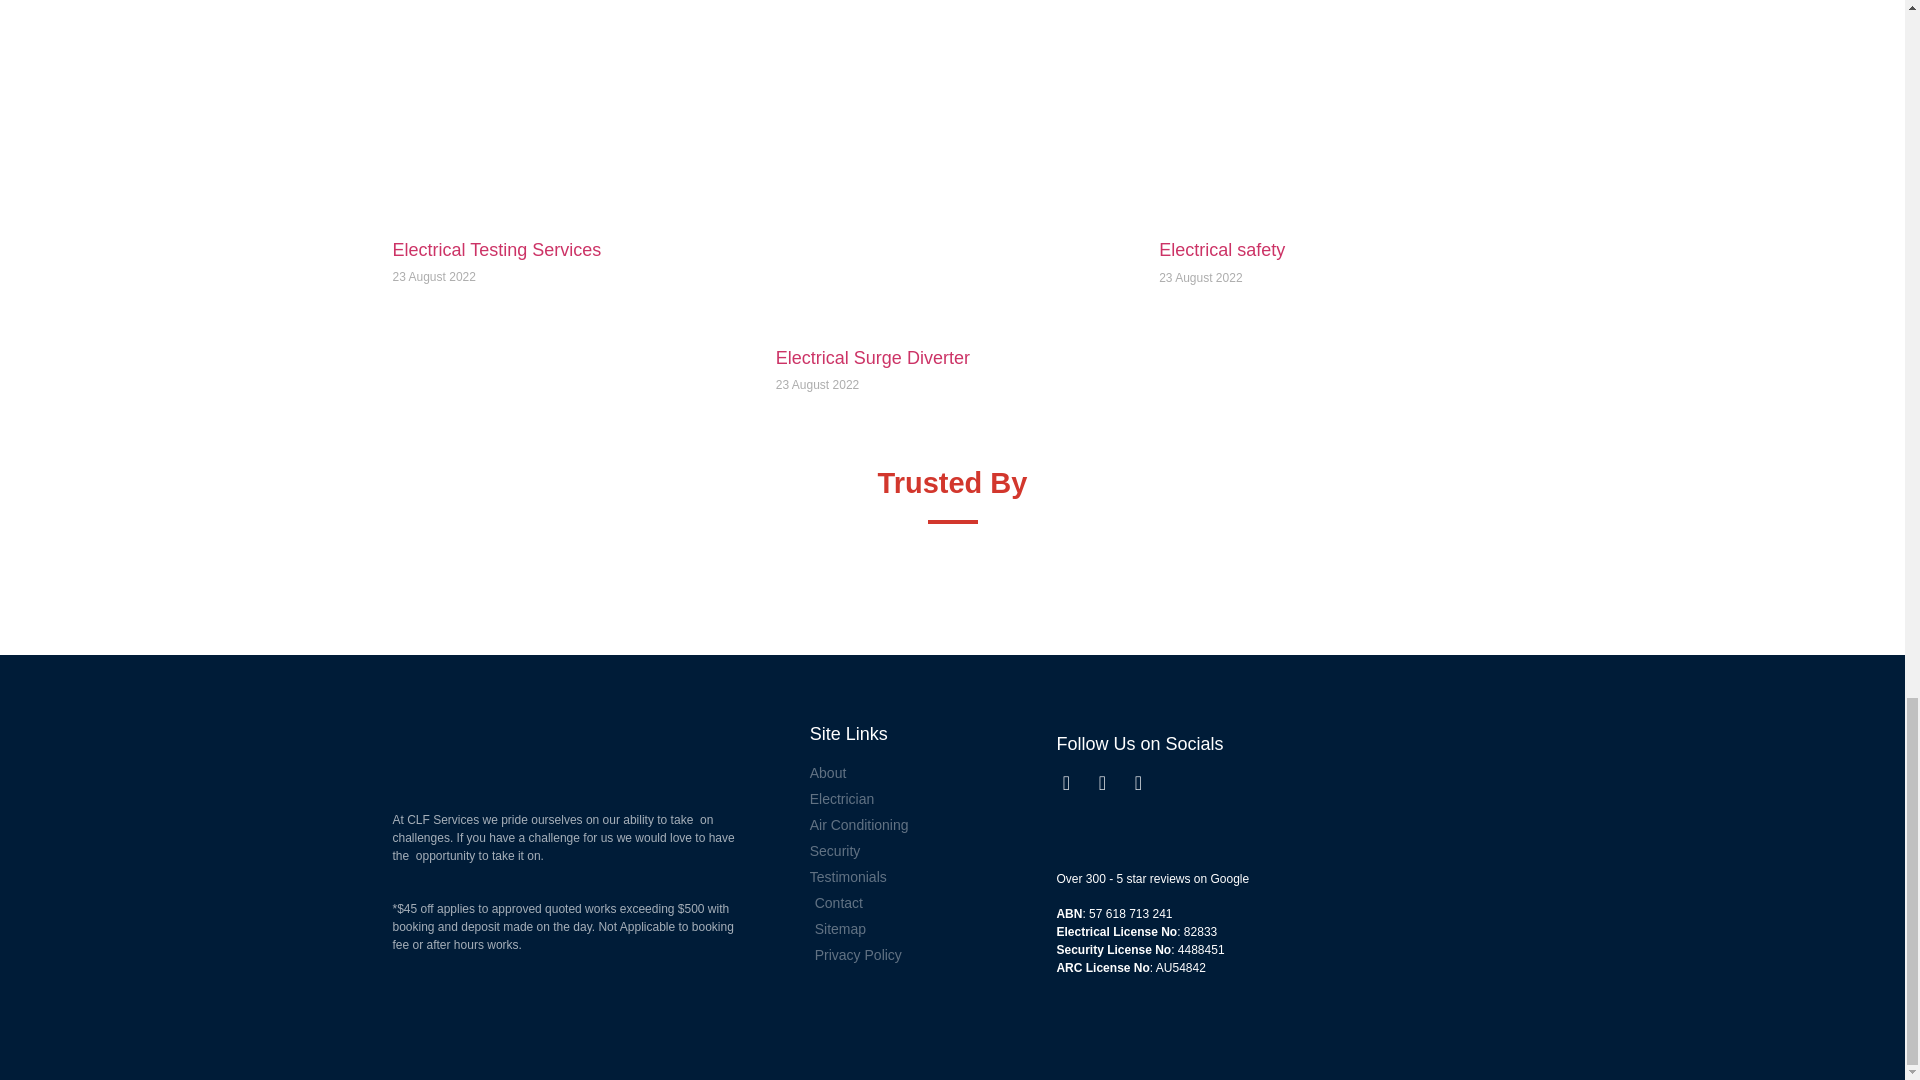 Image resolution: width=1920 pixels, height=1080 pixels. What do you see at coordinates (928, 929) in the screenshot?
I see `Sitemap` at bounding box center [928, 929].